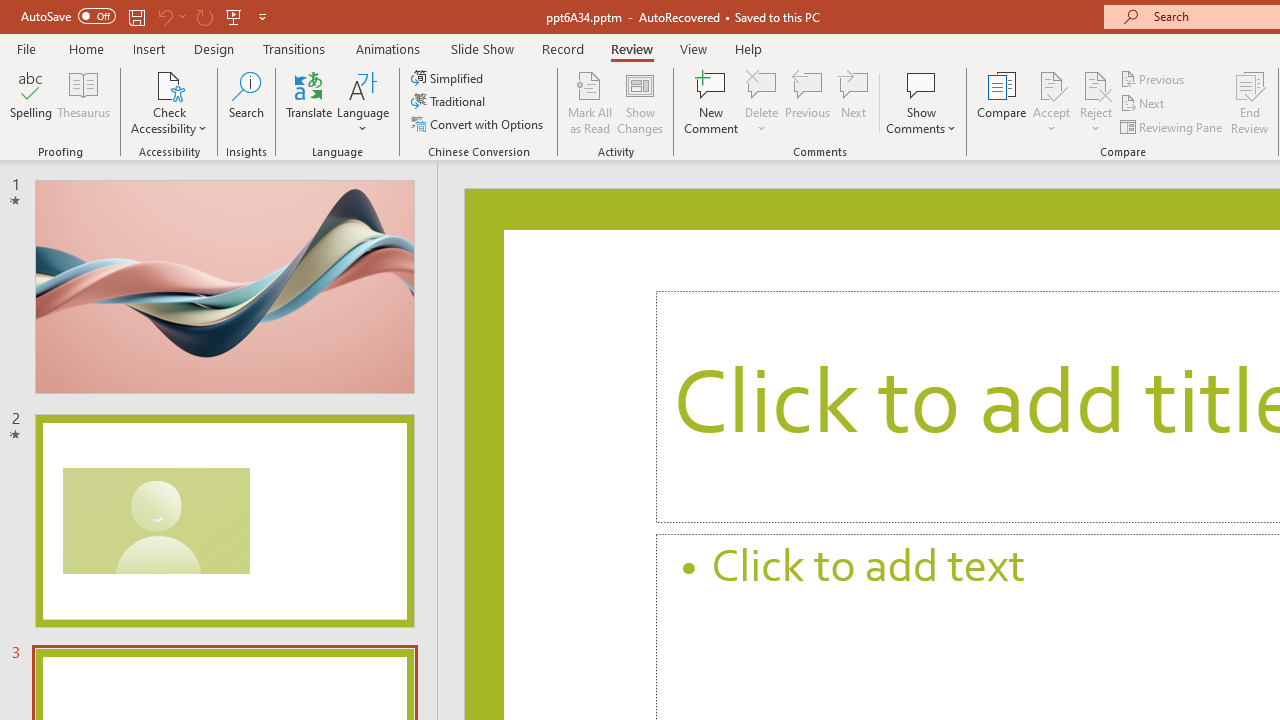  What do you see at coordinates (84, 102) in the screenshot?
I see `Thesaurus...` at bounding box center [84, 102].